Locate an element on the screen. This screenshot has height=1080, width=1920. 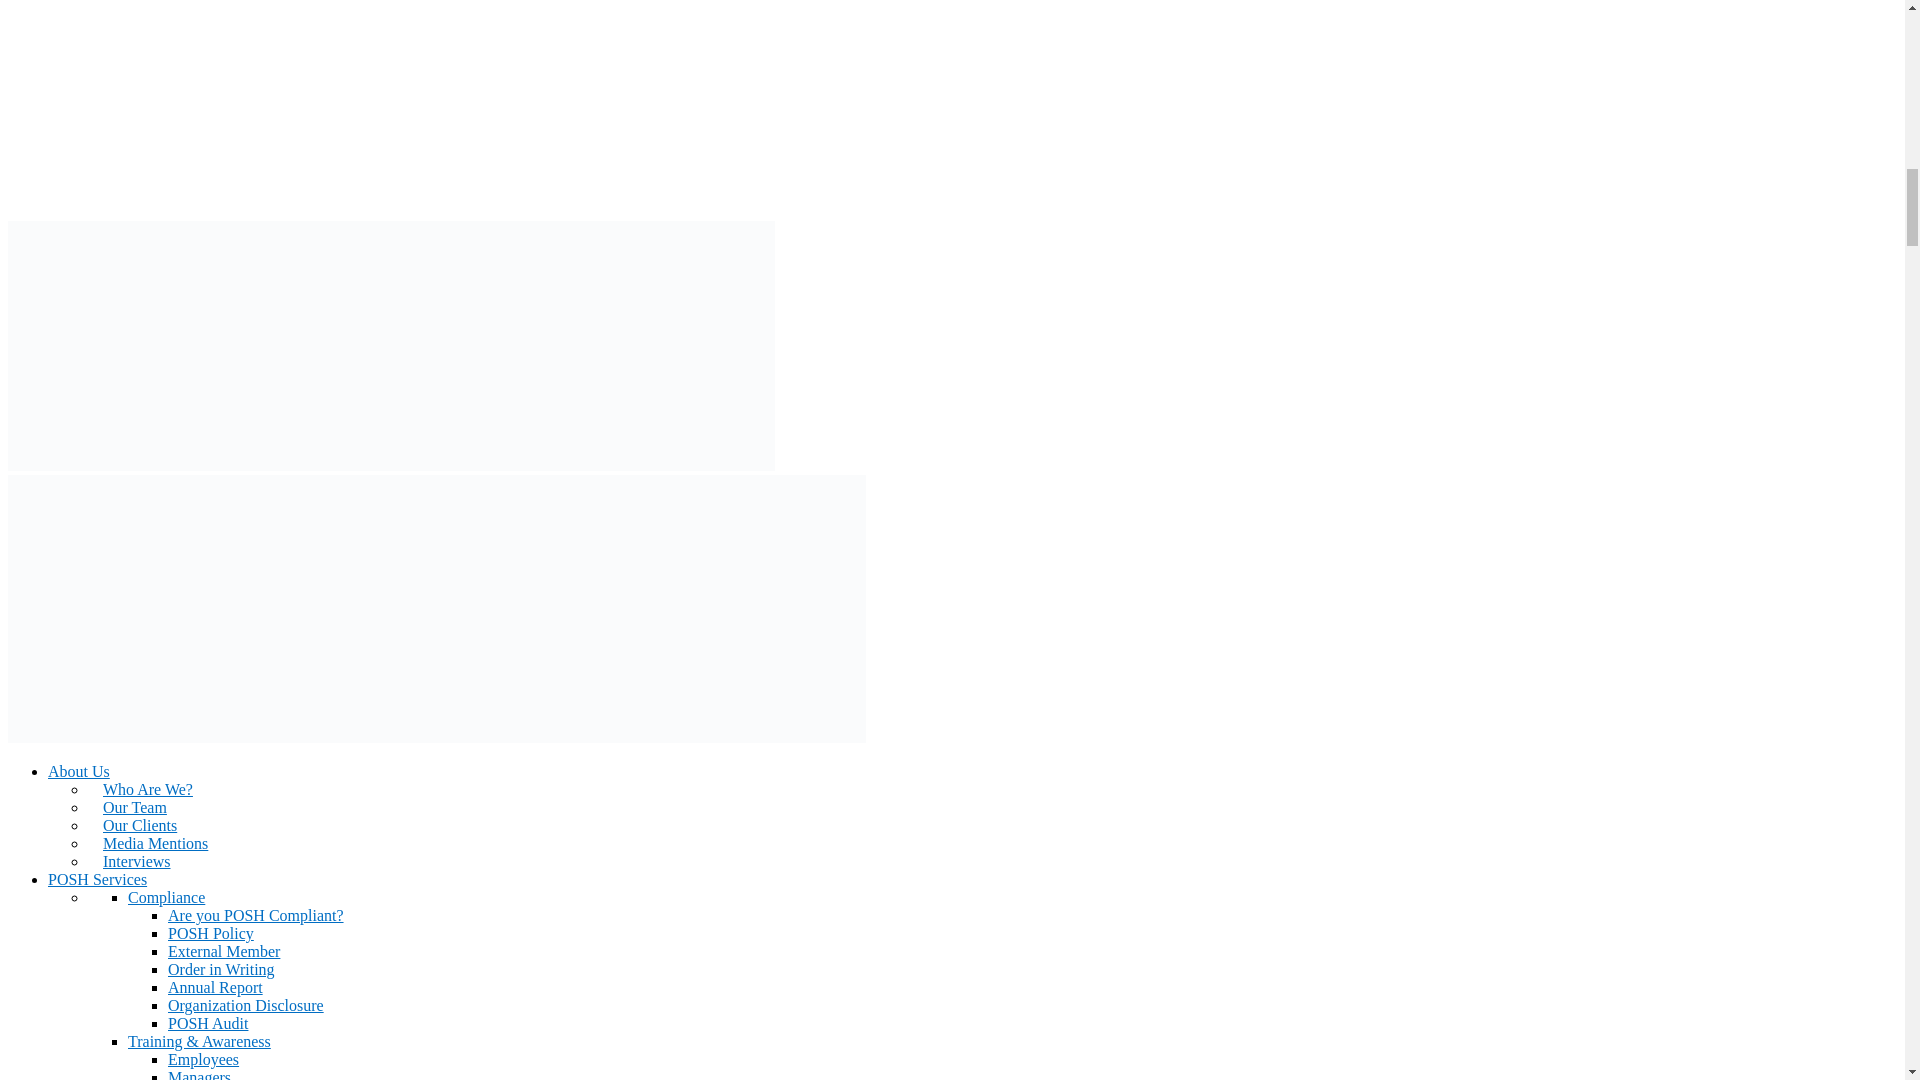
POSH Policy is located at coordinates (210, 932).